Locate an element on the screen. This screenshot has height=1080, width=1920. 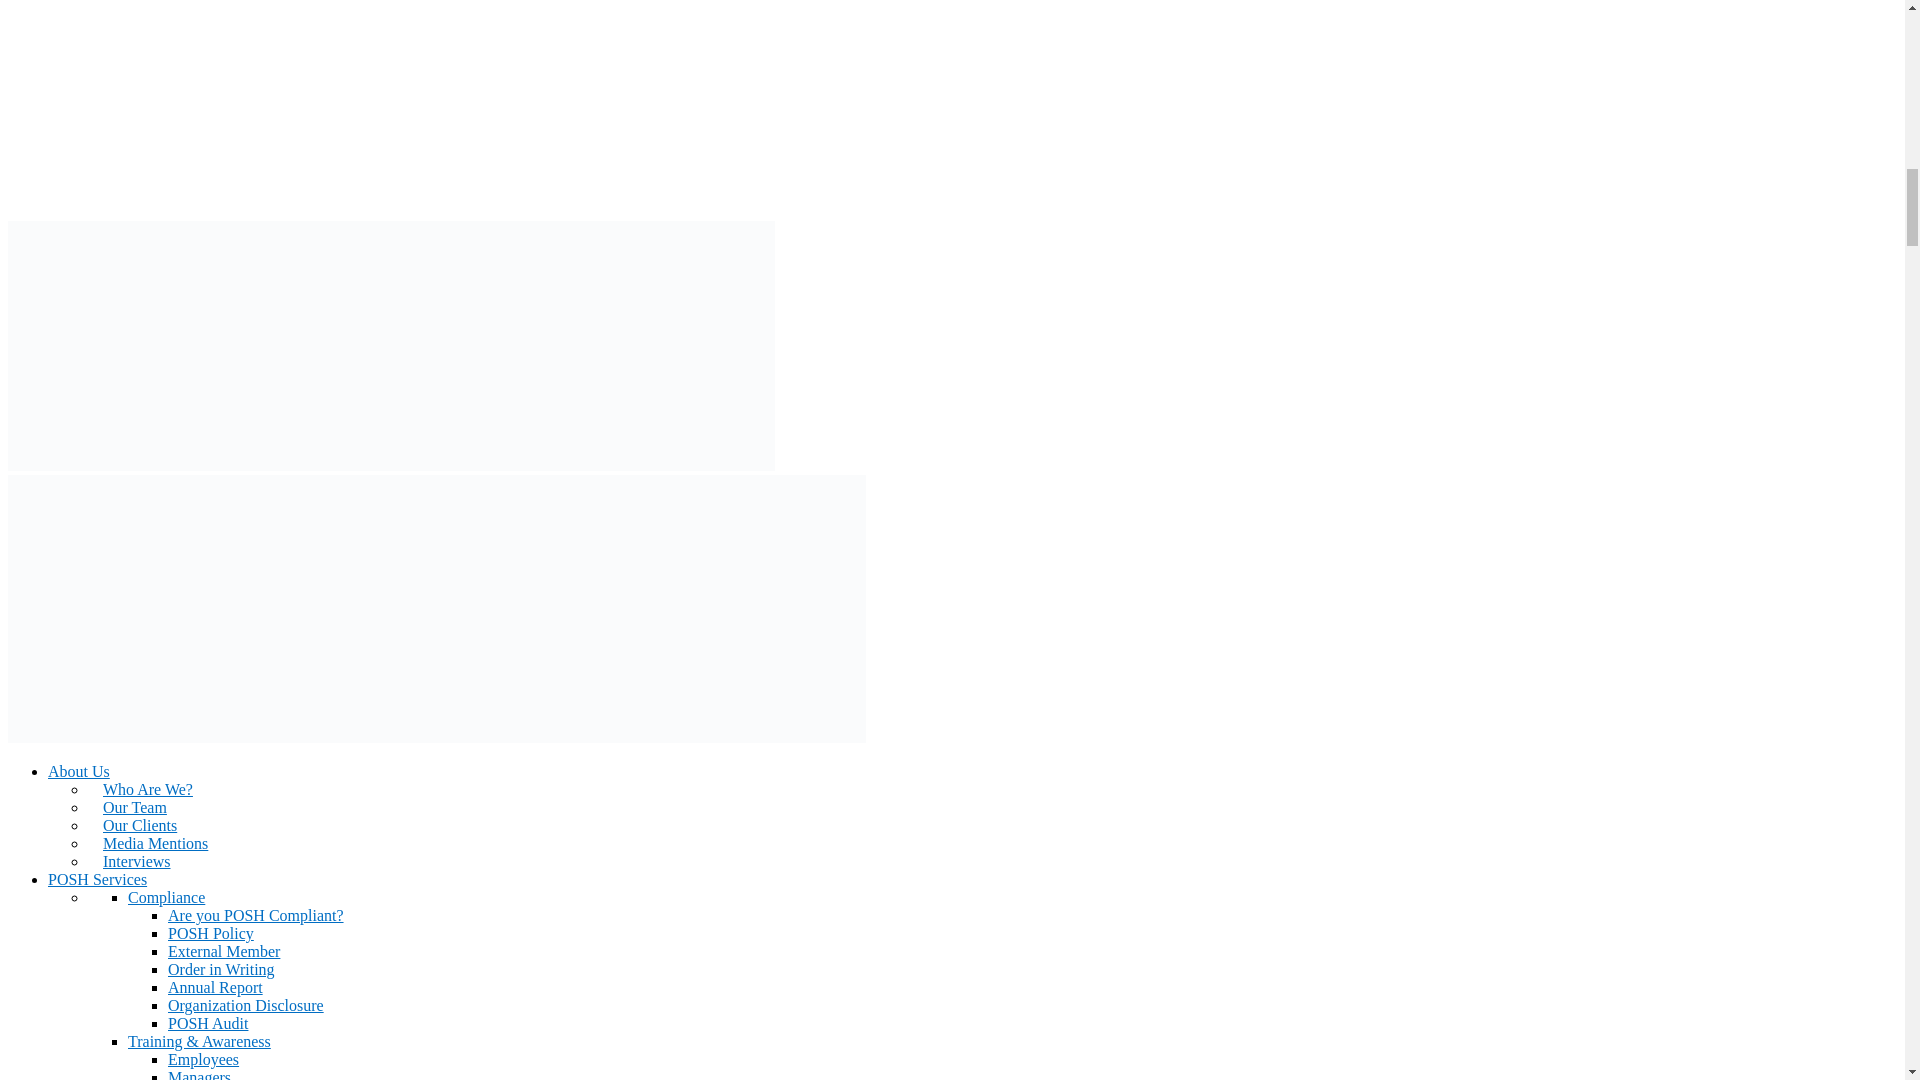
POSH Policy is located at coordinates (210, 932).